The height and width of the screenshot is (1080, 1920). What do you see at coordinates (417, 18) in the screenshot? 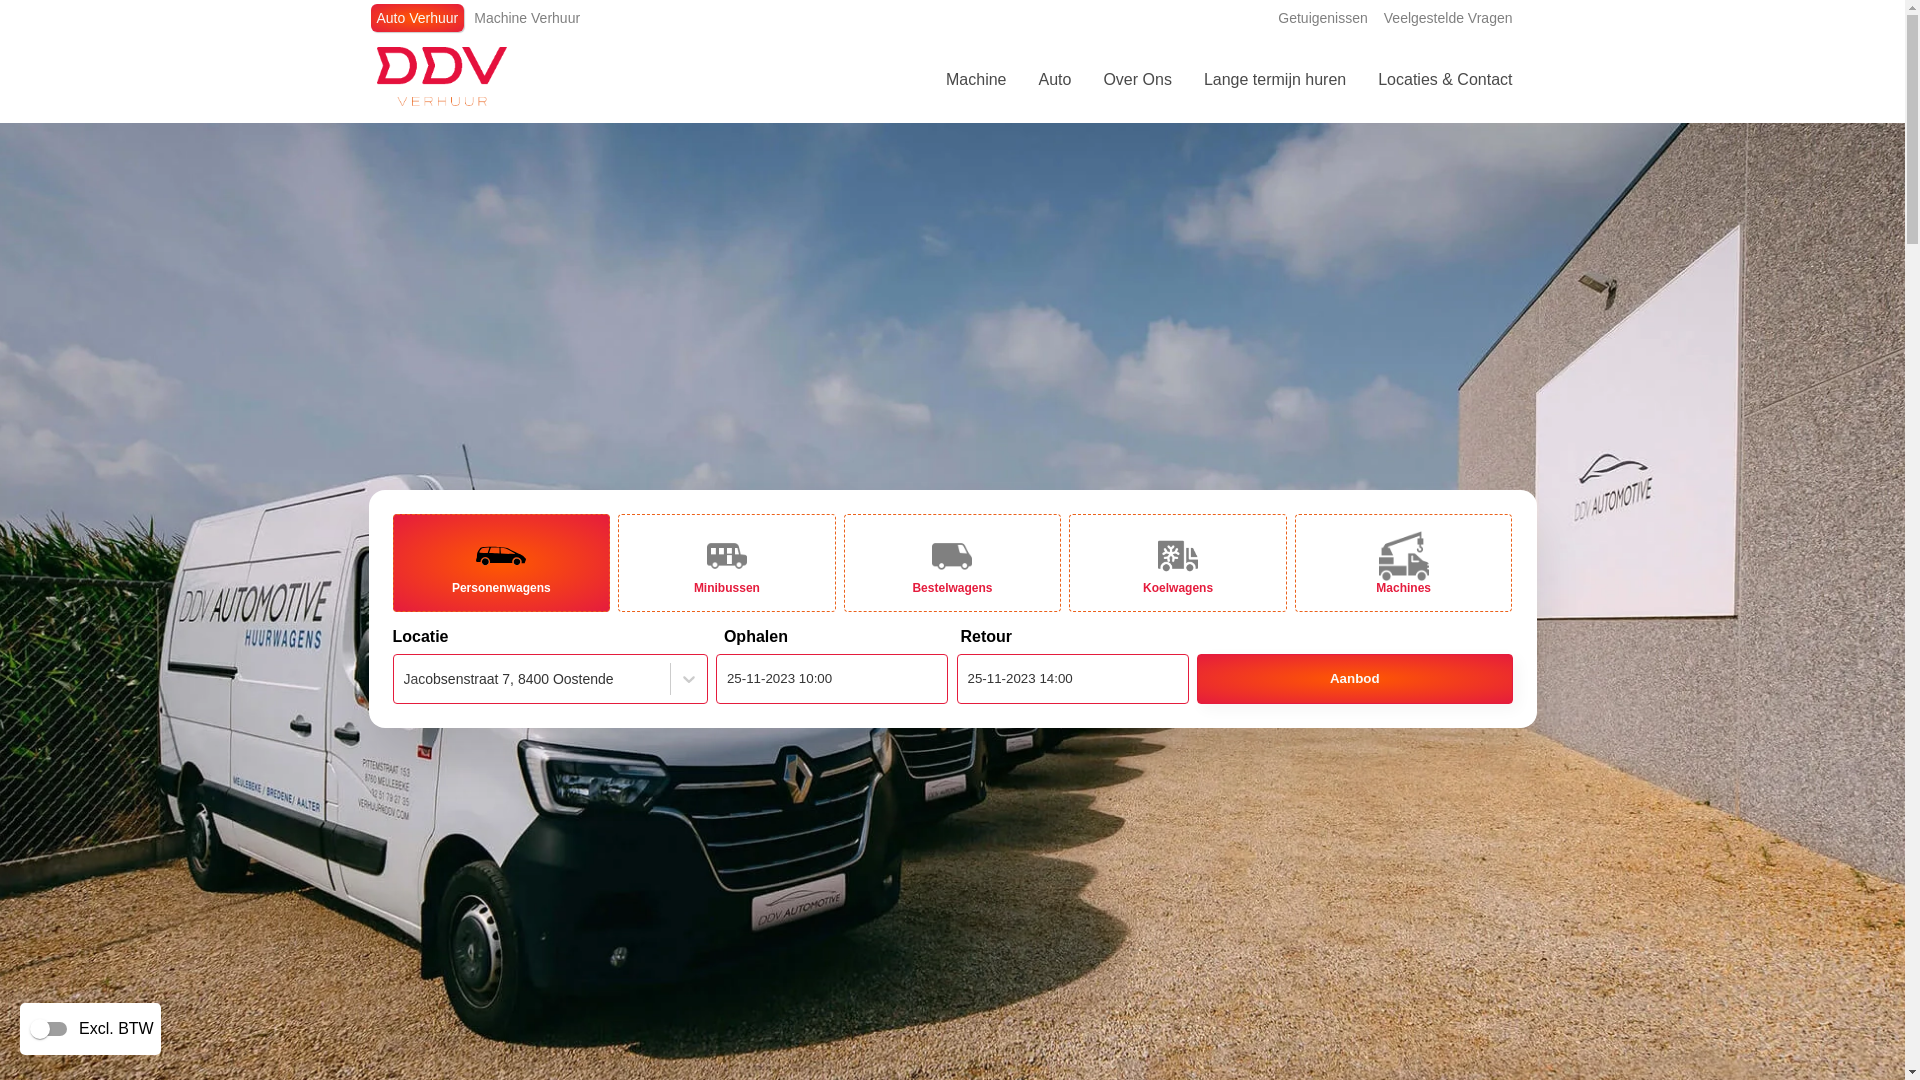
I see `Auto Verhuur` at bounding box center [417, 18].